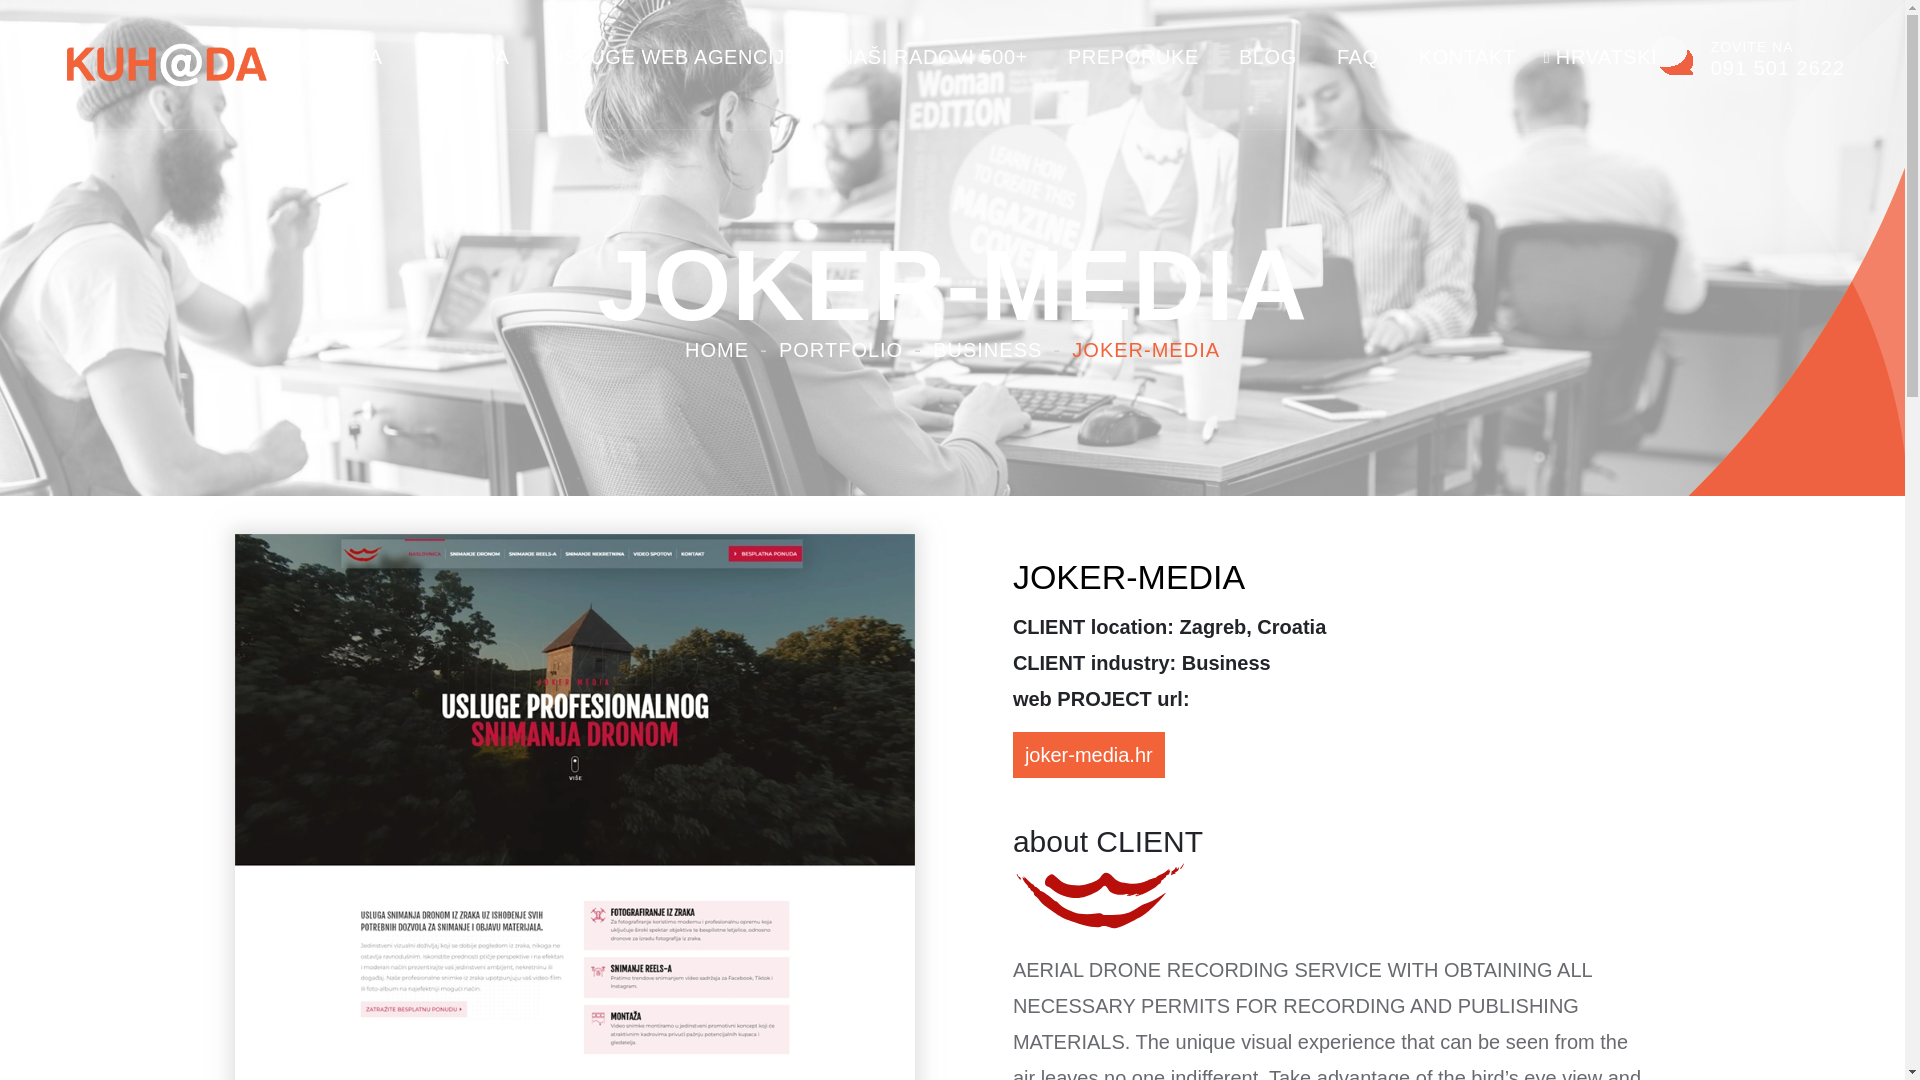  I want to click on PREPORUKE, so click(1748, 56).